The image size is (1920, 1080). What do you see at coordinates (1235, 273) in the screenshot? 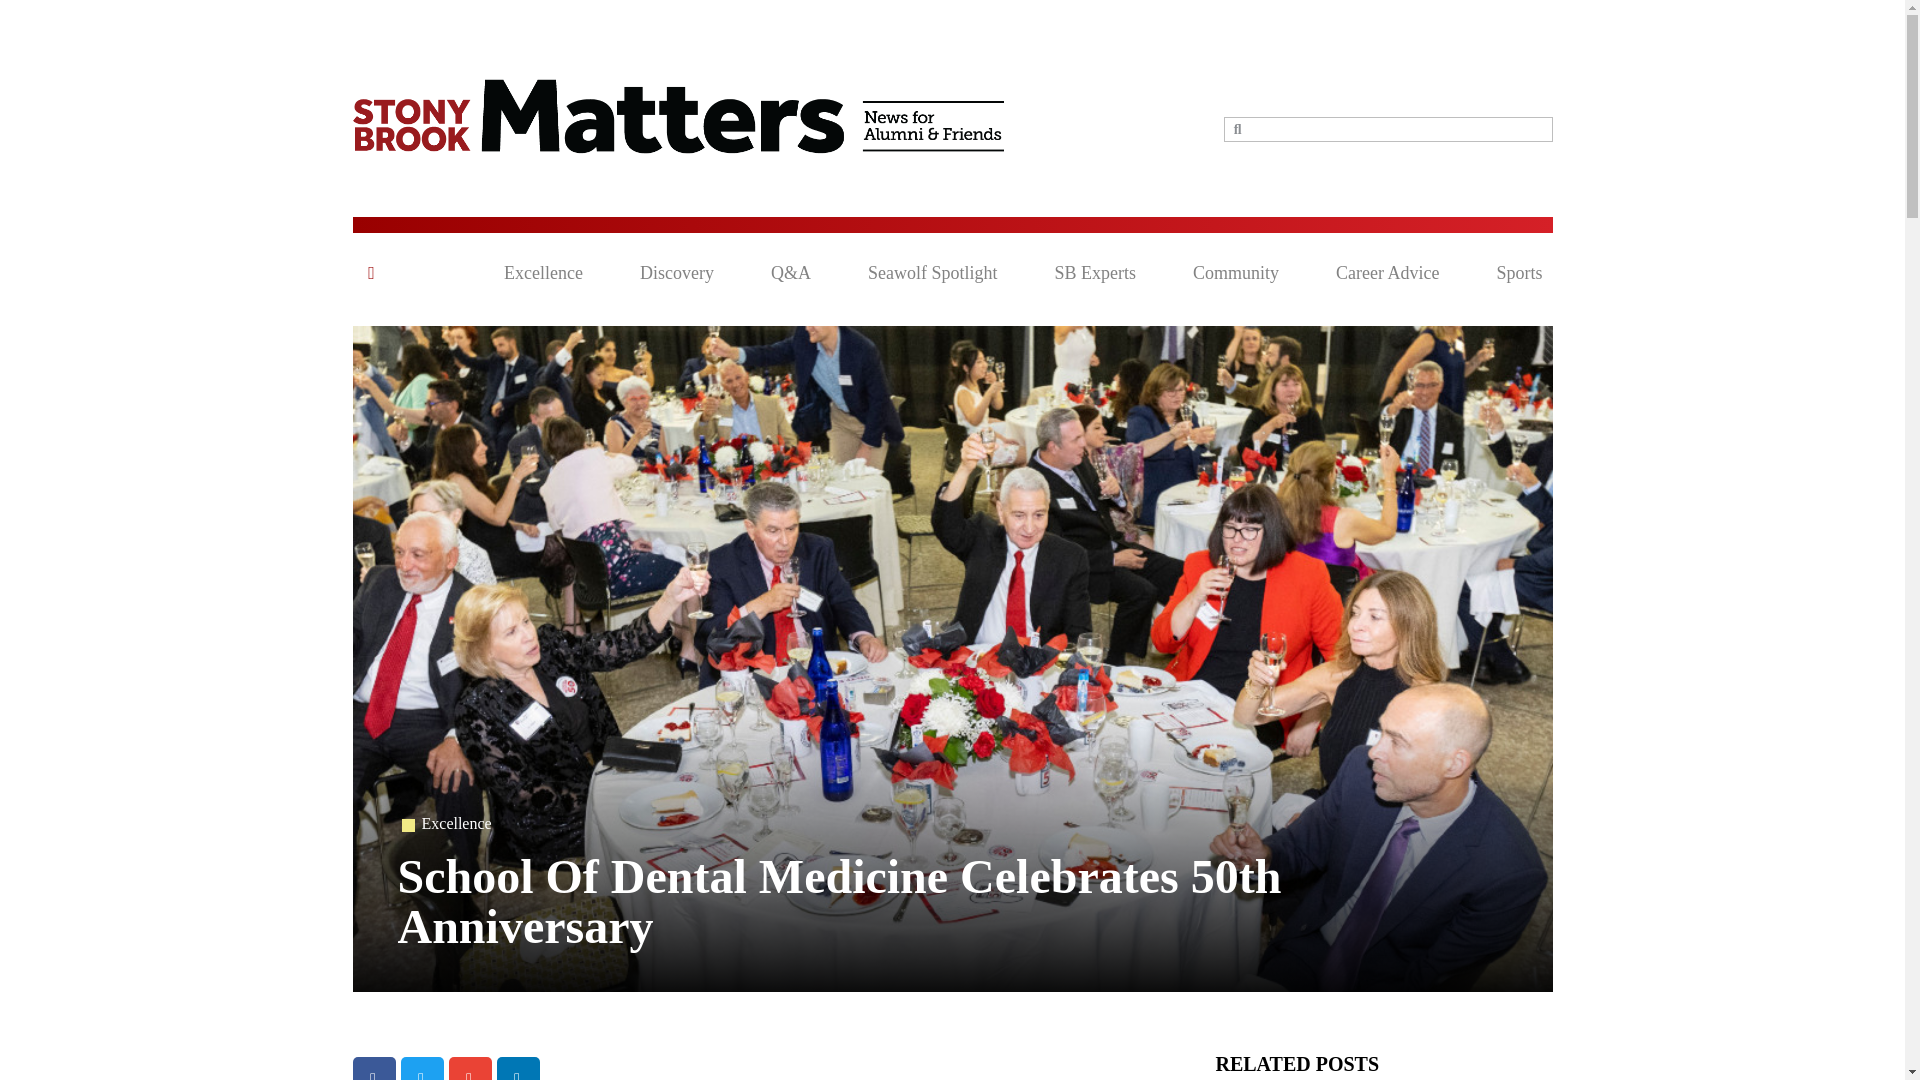
I see `Community` at bounding box center [1235, 273].